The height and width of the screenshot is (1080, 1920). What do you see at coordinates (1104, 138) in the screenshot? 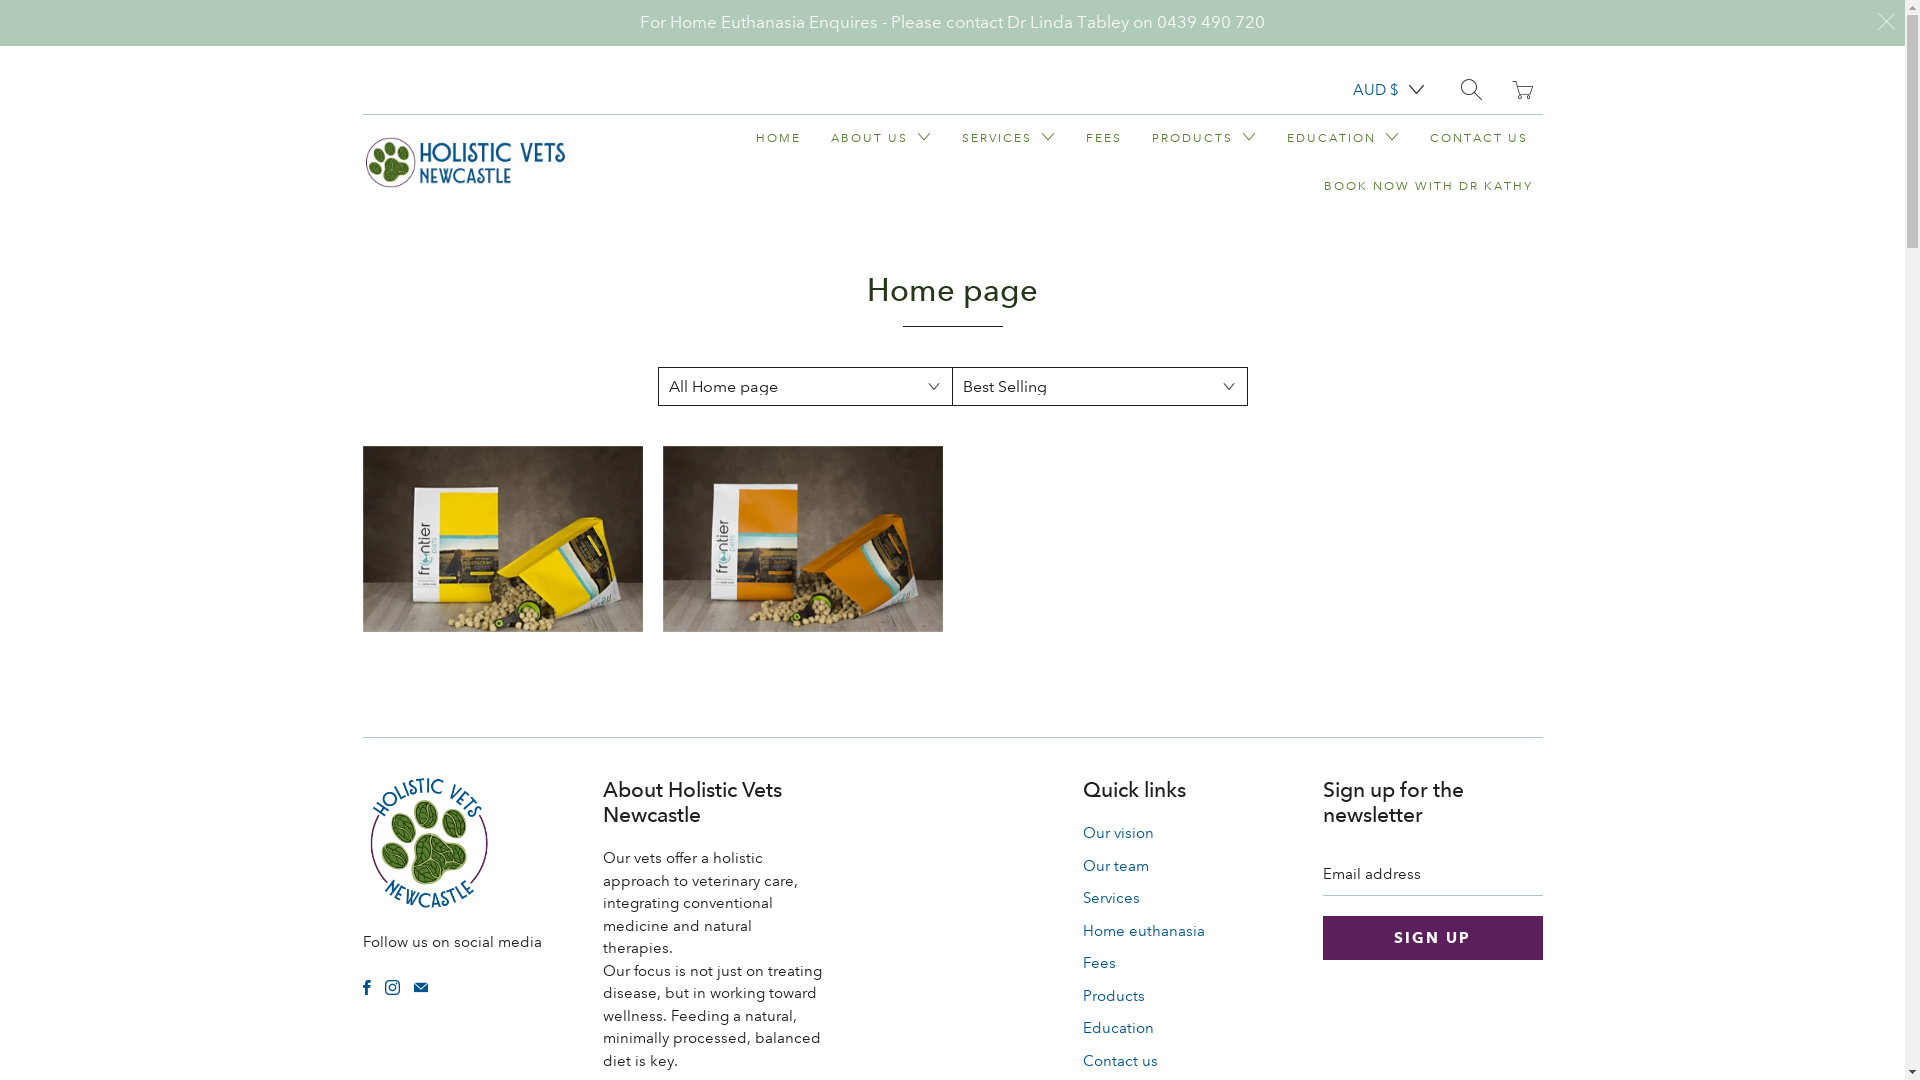
I see `FEES` at bounding box center [1104, 138].